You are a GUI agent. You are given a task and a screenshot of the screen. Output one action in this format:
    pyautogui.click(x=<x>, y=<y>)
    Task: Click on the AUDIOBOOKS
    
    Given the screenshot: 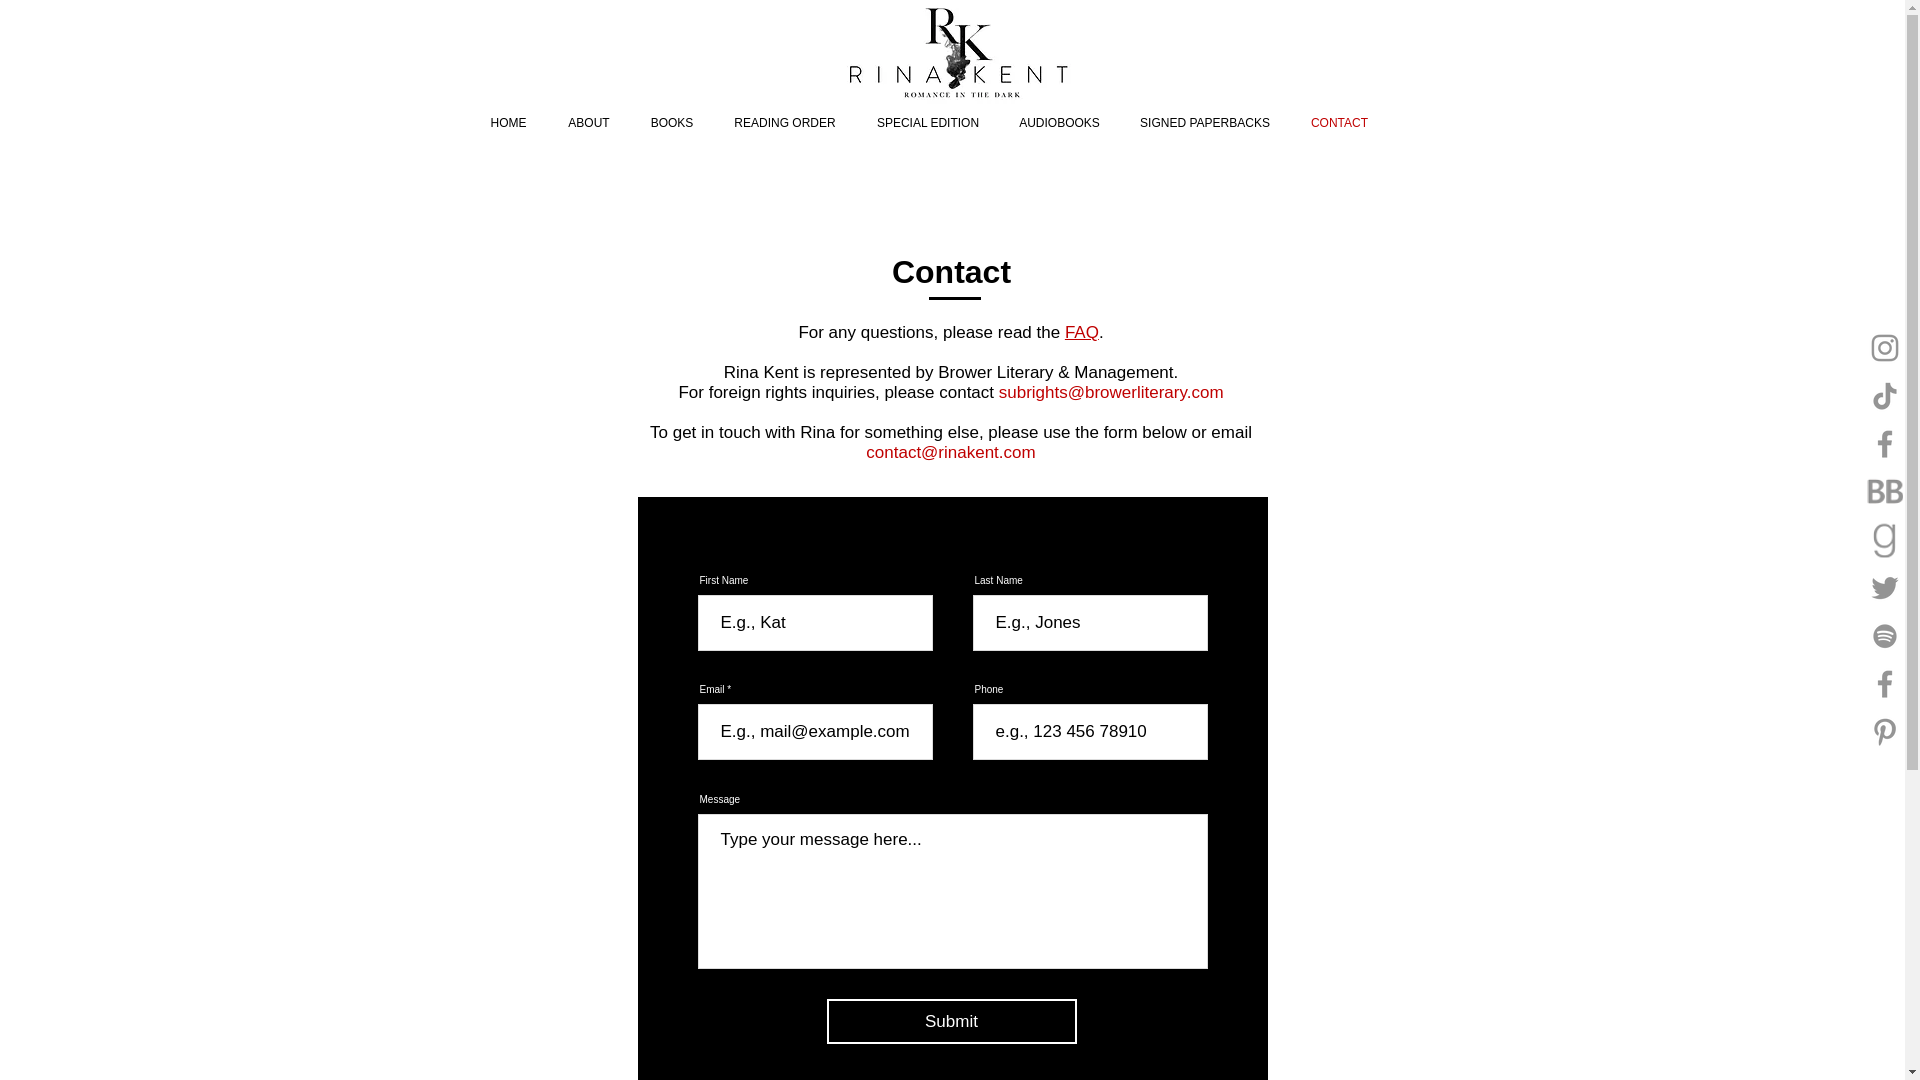 What is the action you would take?
    pyautogui.click(x=1060, y=122)
    